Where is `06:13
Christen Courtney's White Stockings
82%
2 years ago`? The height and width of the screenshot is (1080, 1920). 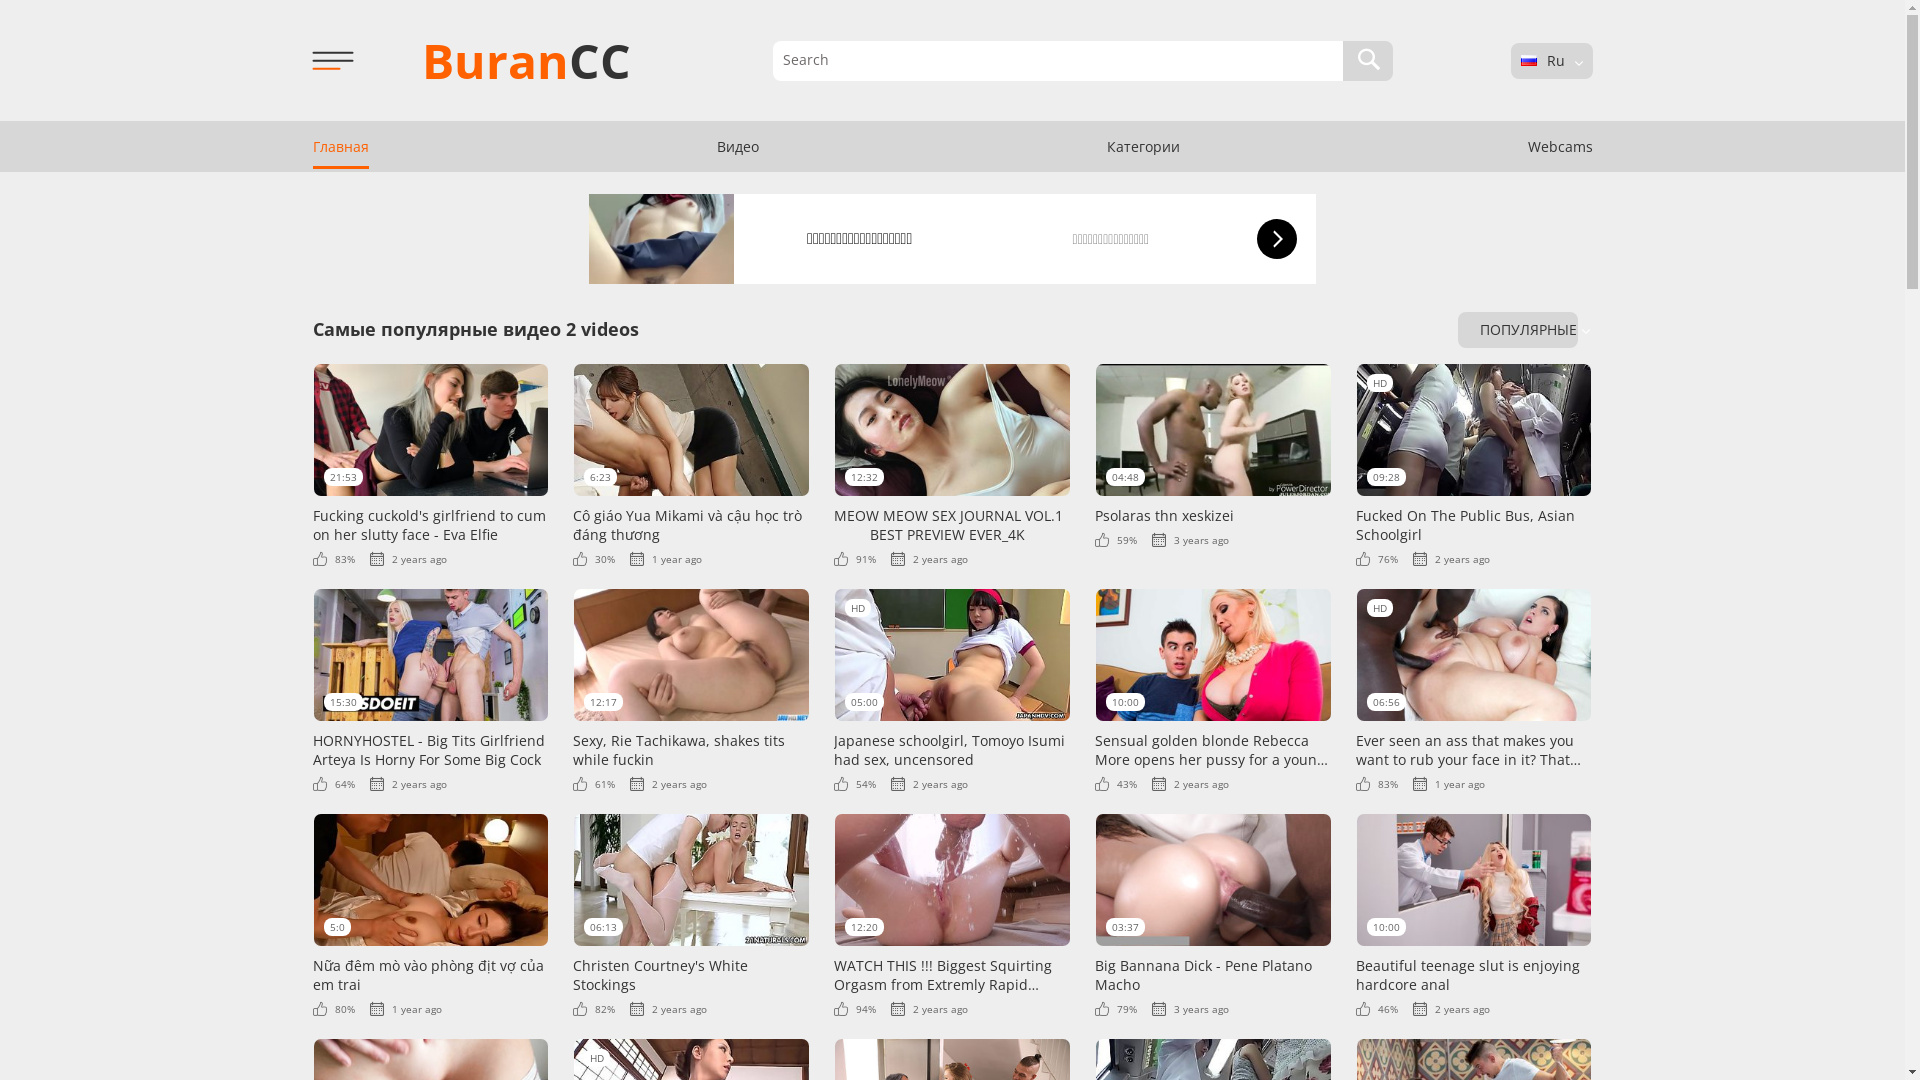 06:13
Christen Courtney's White Stockings
82%
2 years ago is located at coordinates (692, 914).